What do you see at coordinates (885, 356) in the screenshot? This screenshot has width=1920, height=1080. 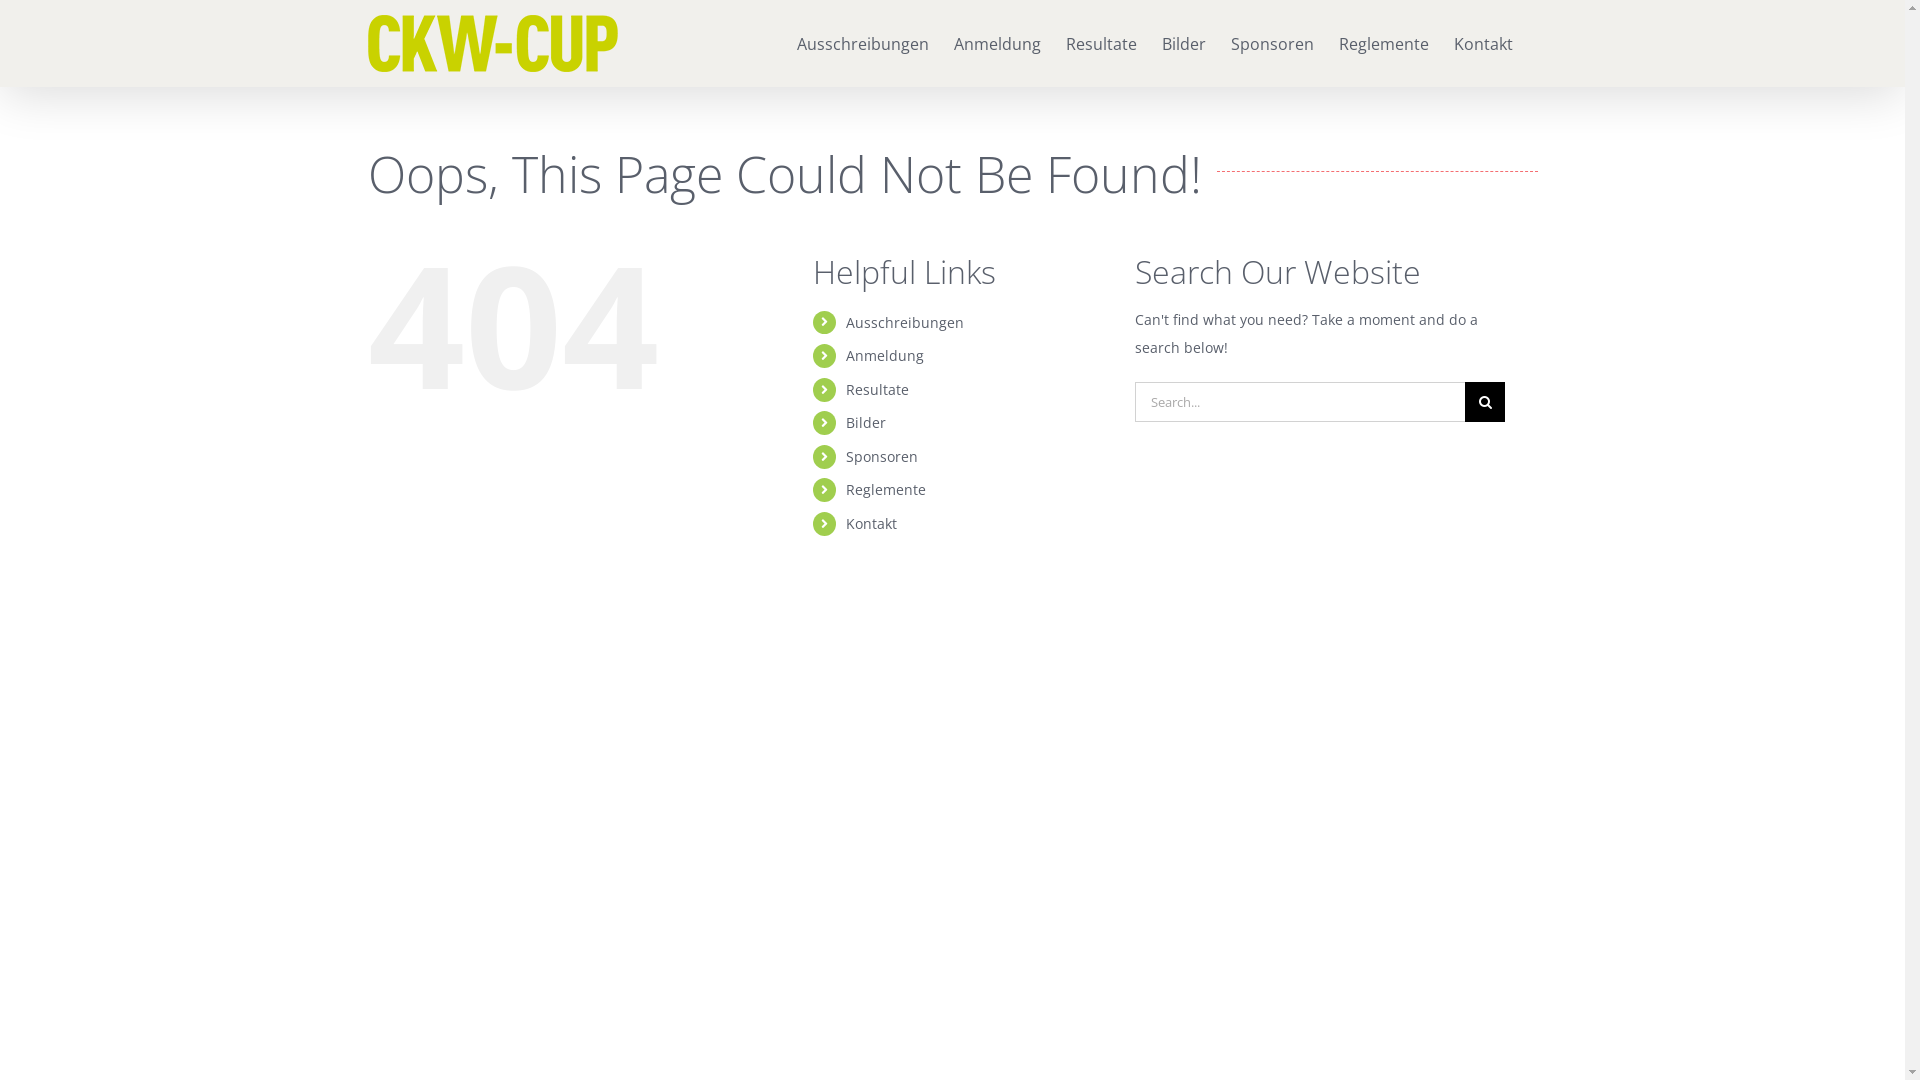 I see `Anmeldung` at bounding box center [885, 356].